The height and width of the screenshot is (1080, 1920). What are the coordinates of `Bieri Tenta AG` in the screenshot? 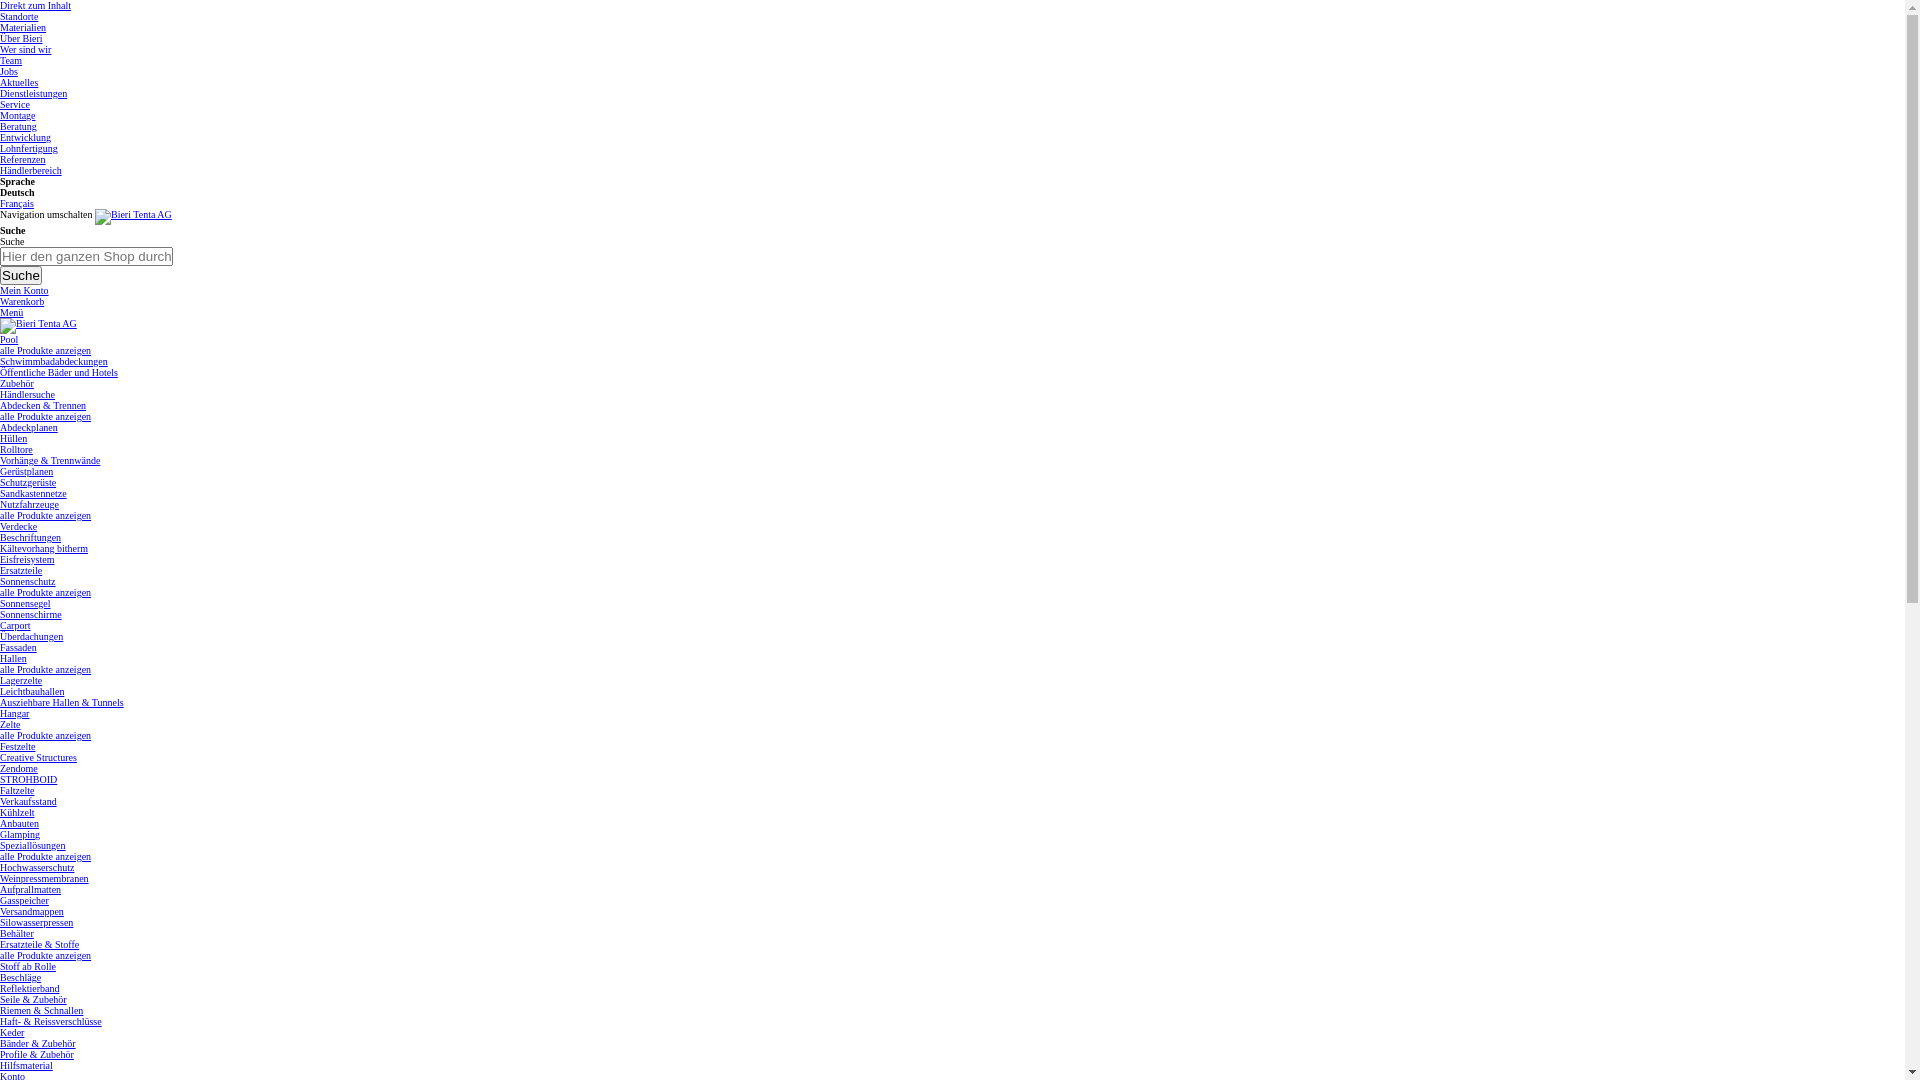 It's located at (134, 217).